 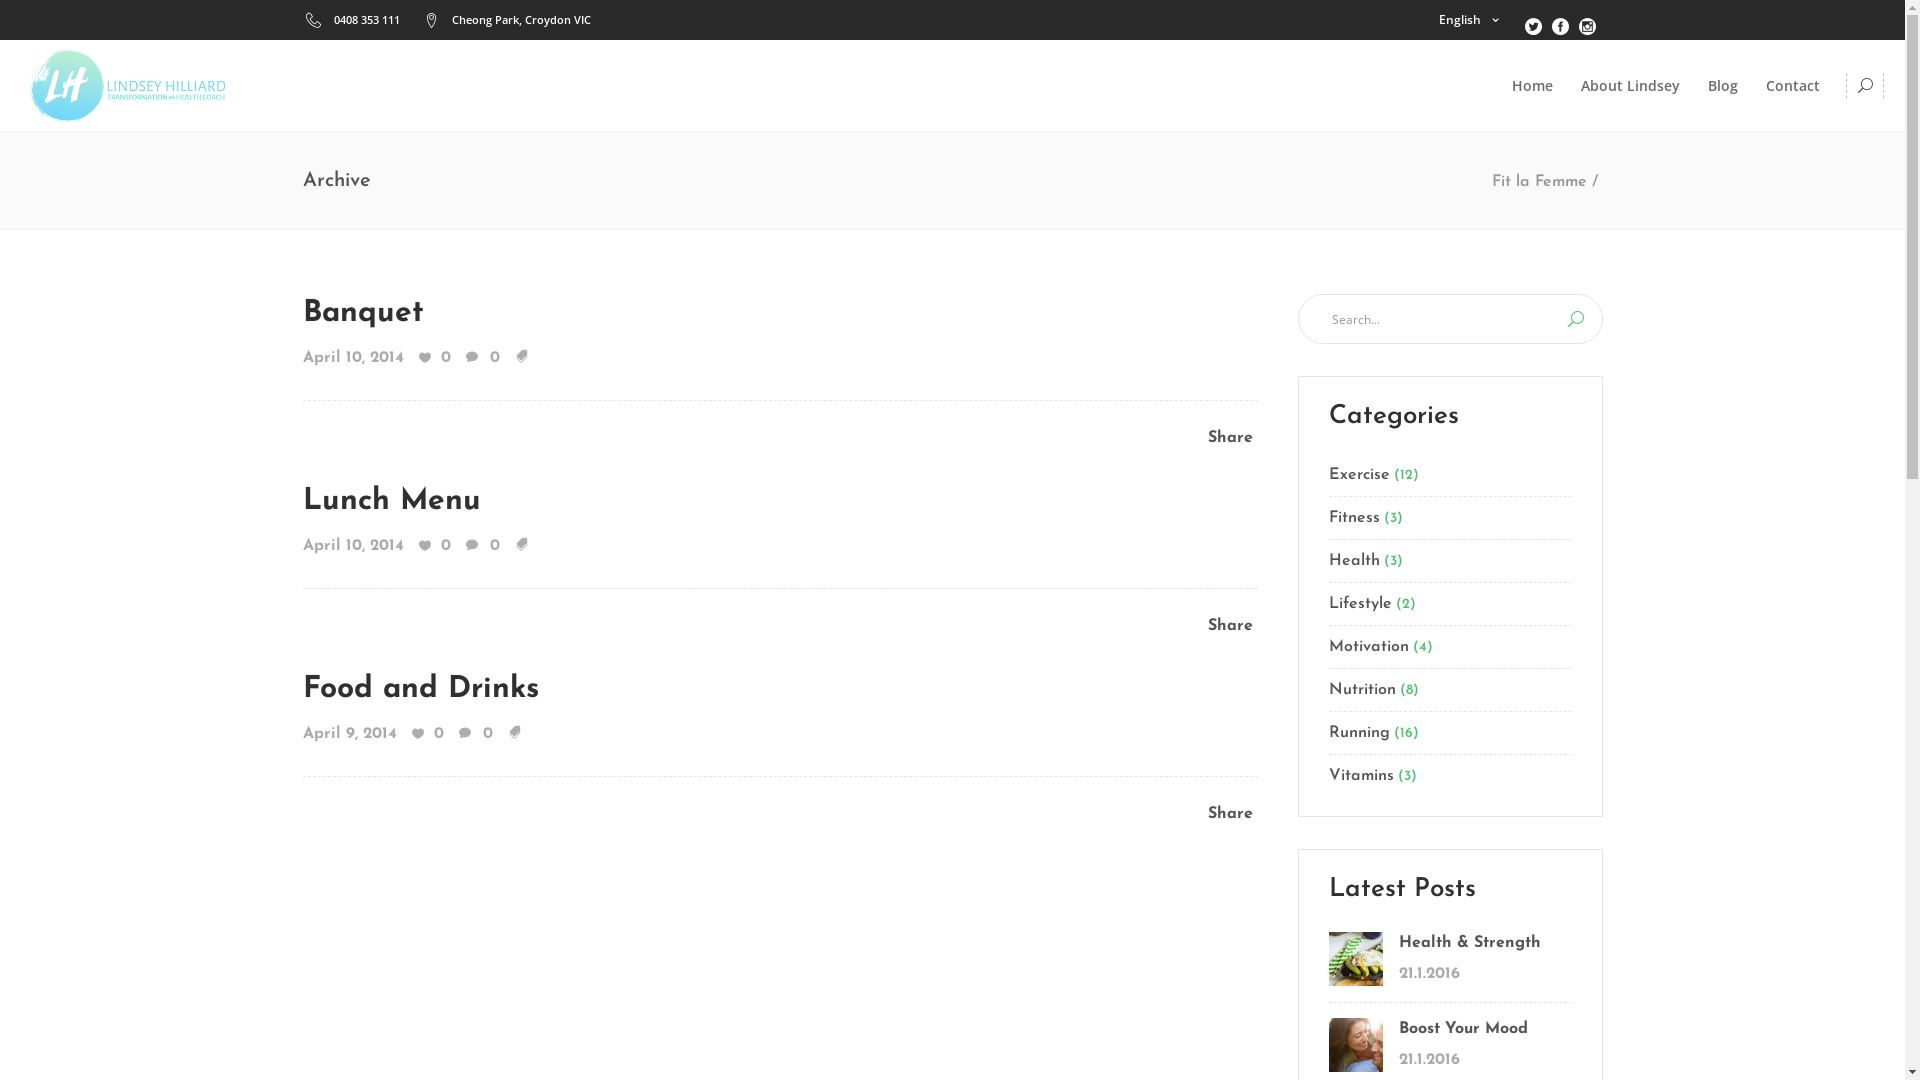 I want to click on English, so click(x=1469, y=20).